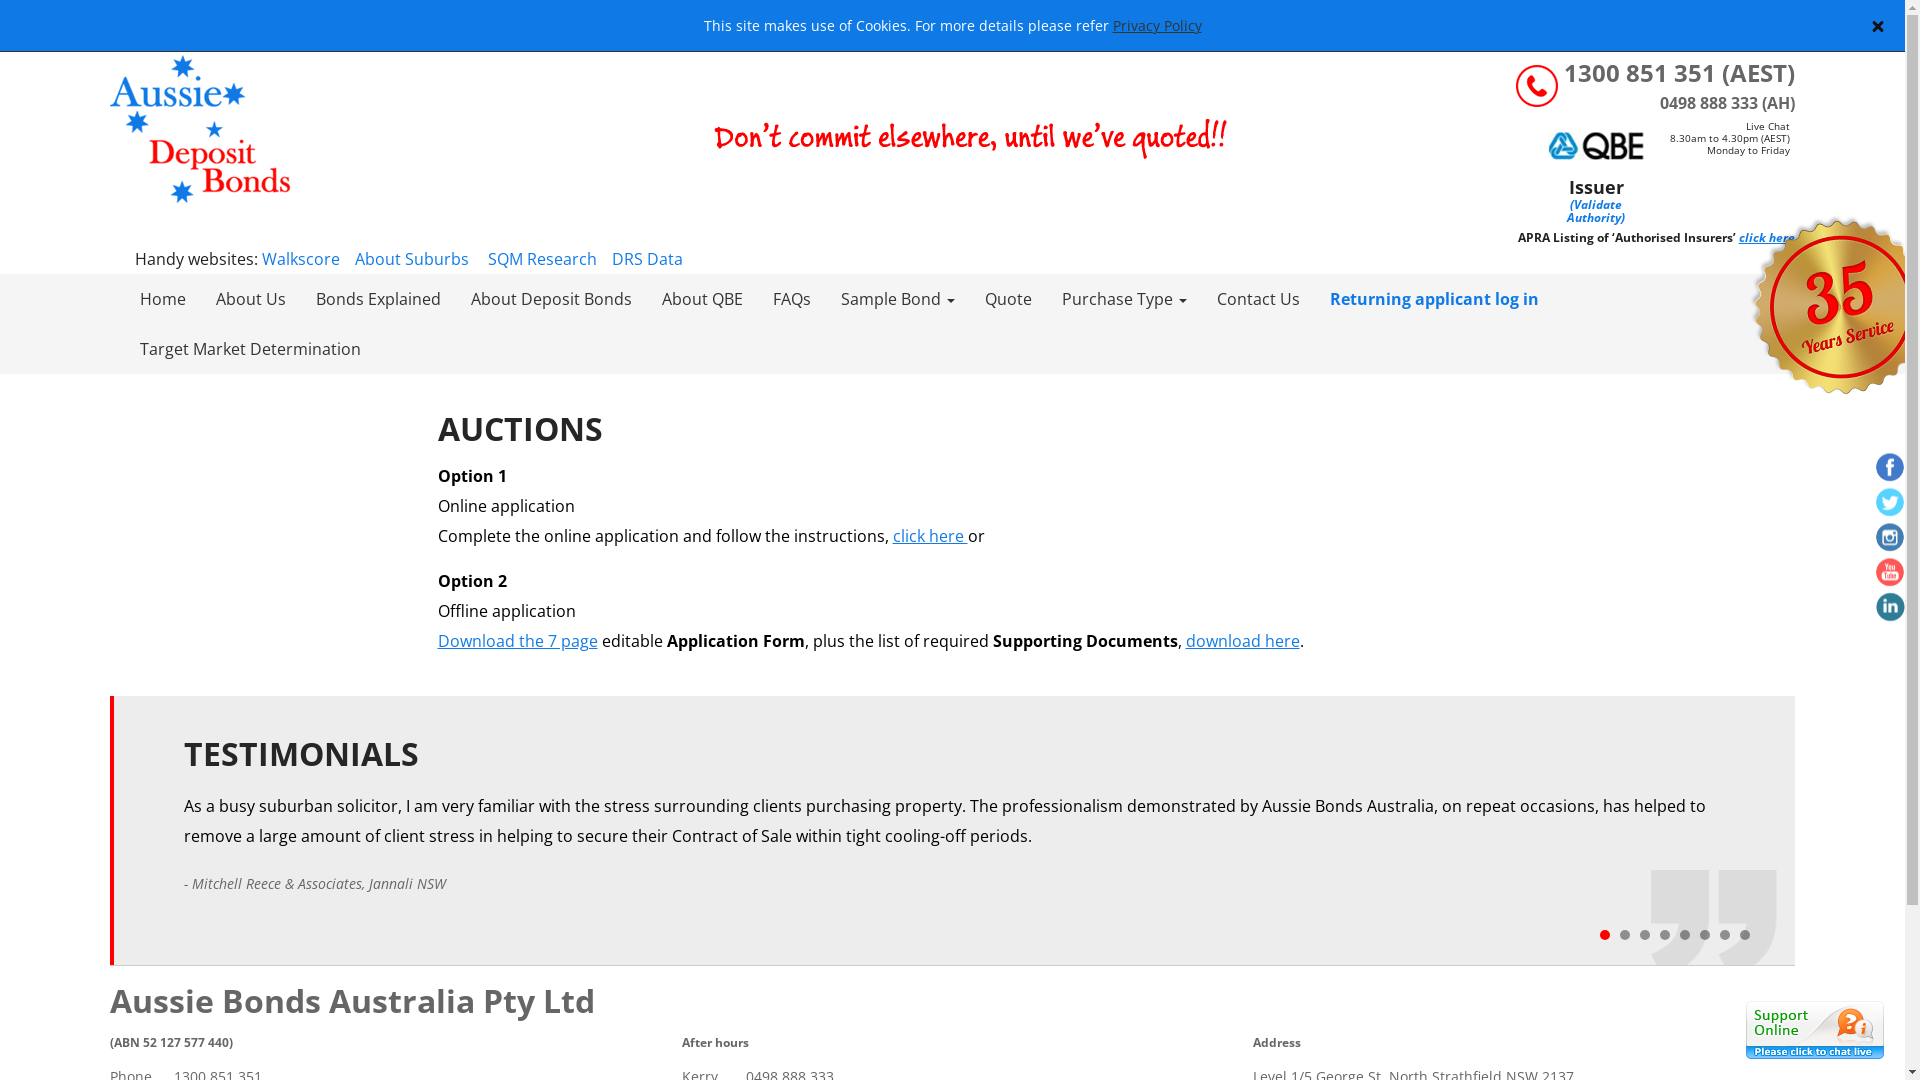  I want to click on Sample Bond, so click(898, 299).